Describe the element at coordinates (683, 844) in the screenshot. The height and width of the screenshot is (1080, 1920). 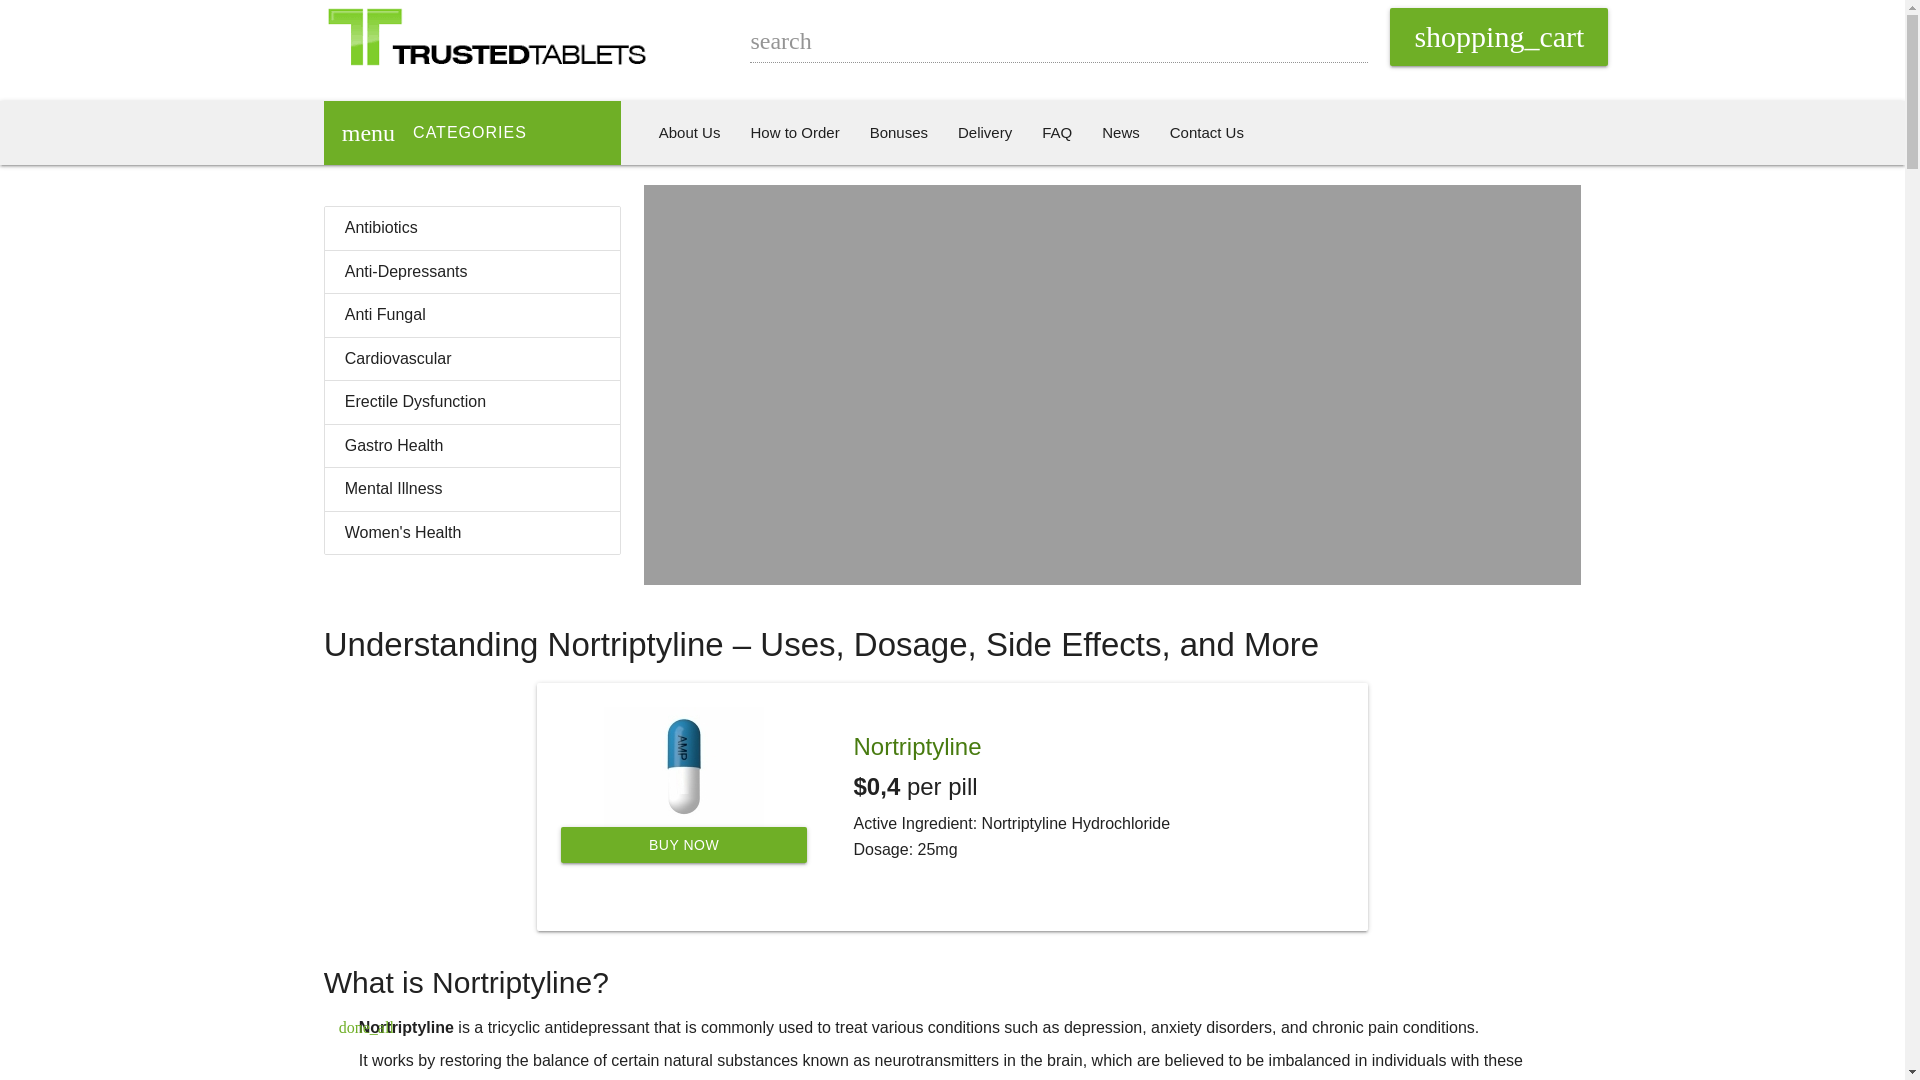
I see `Buy Now` at that location.